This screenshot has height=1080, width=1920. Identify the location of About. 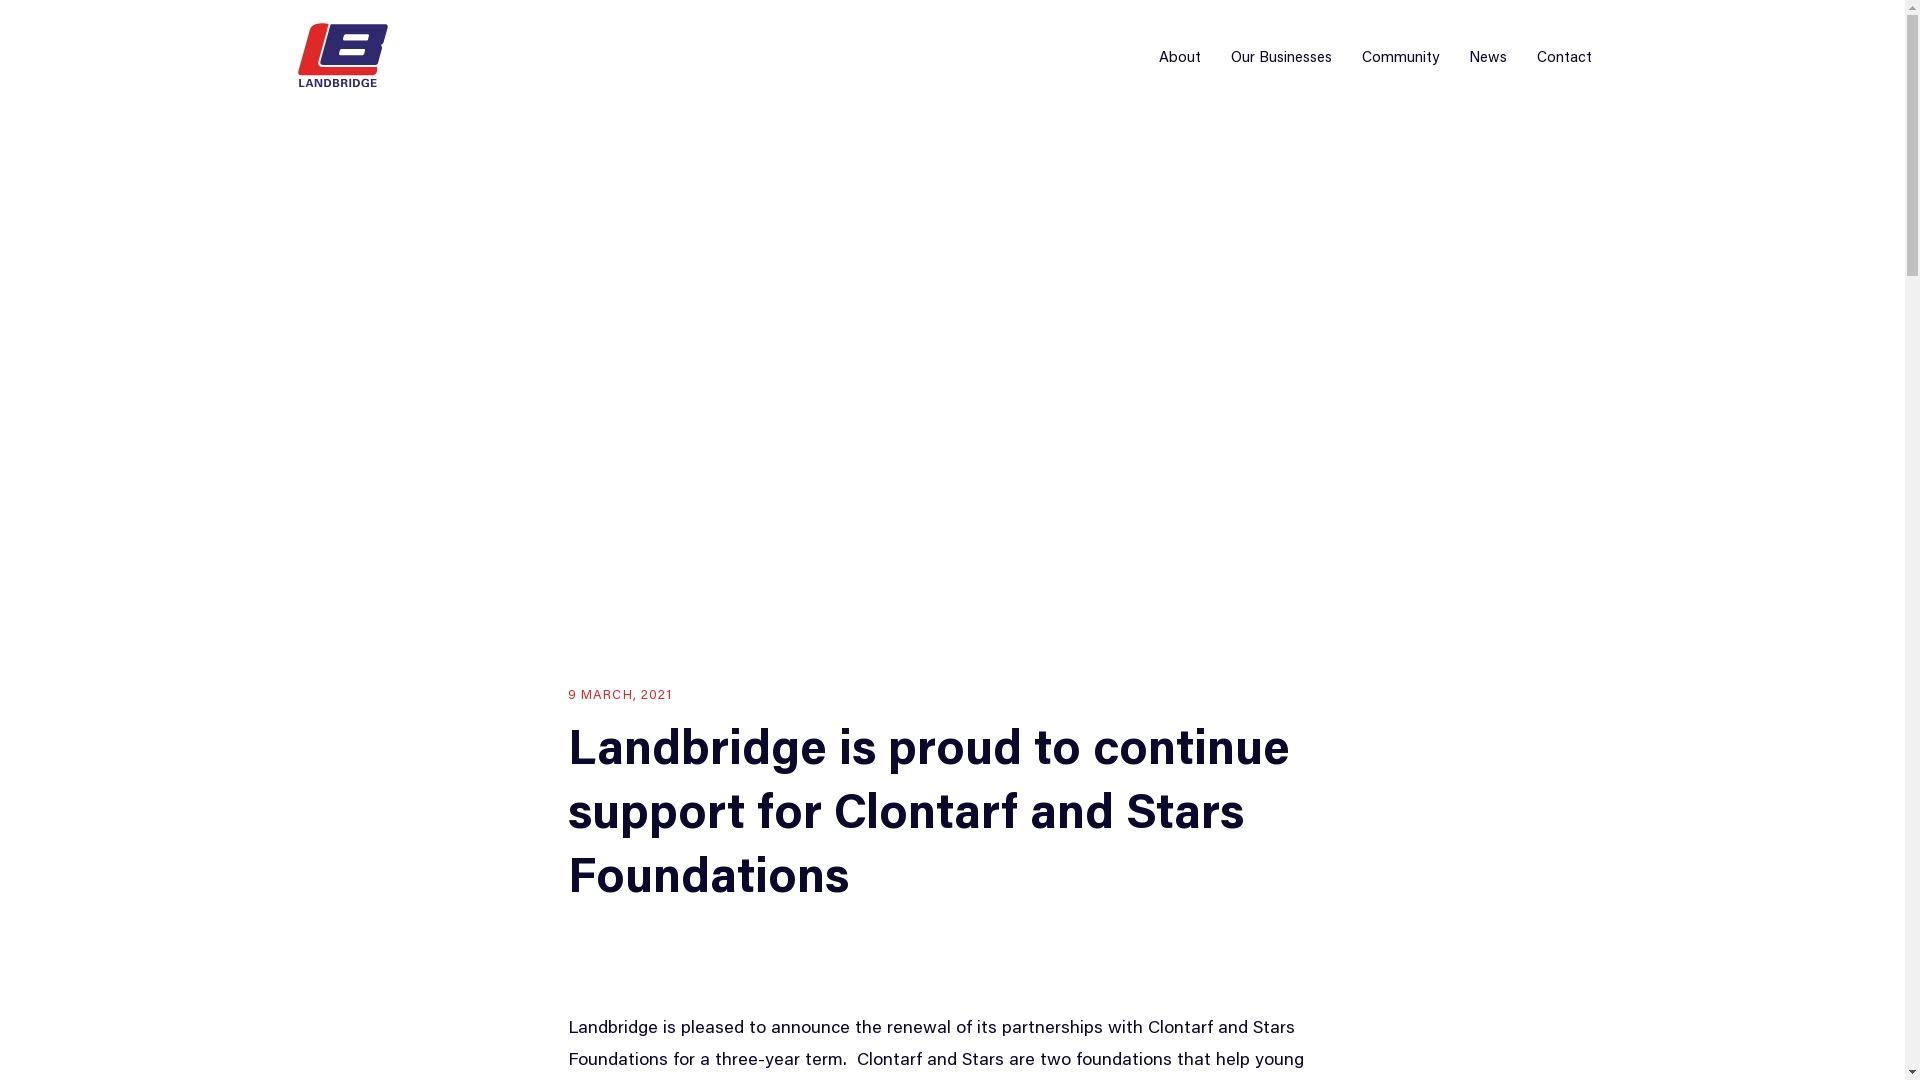
(1179, 58).